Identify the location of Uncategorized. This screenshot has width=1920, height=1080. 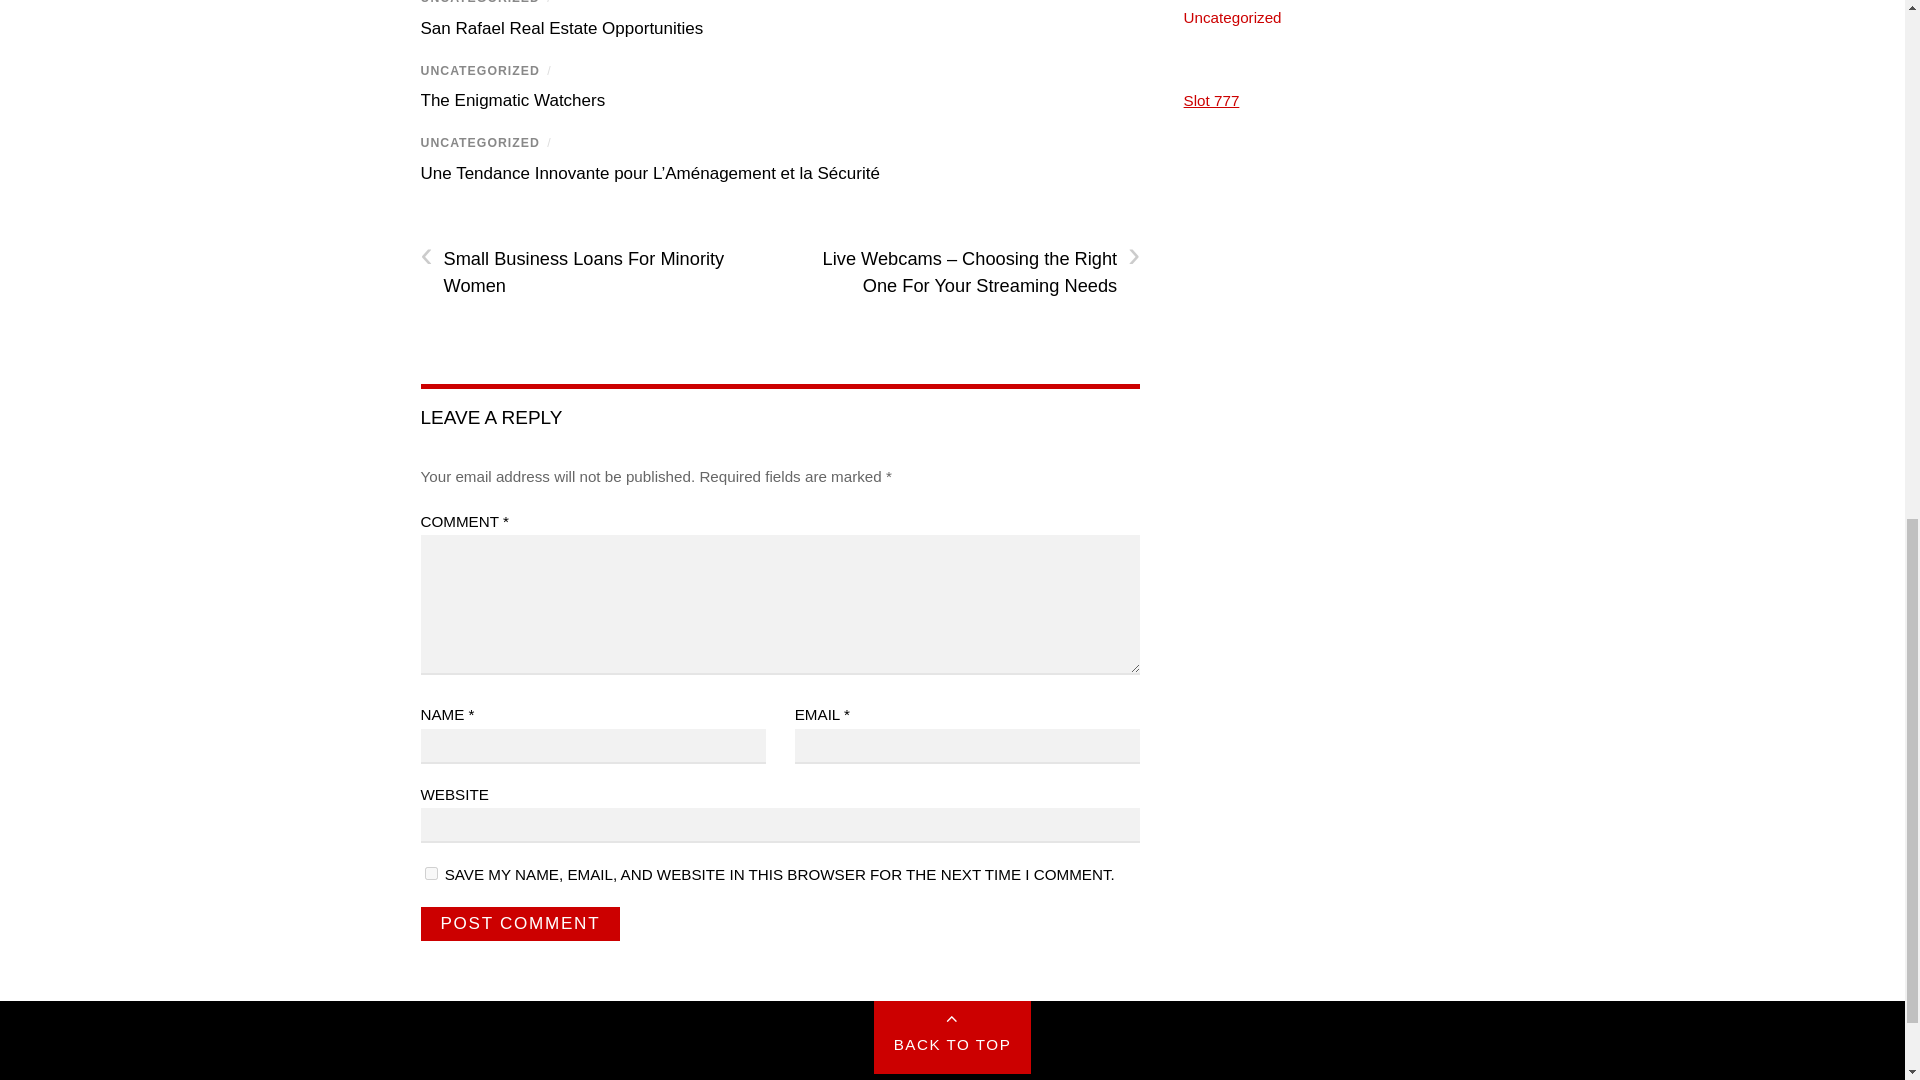
(1233, 16).